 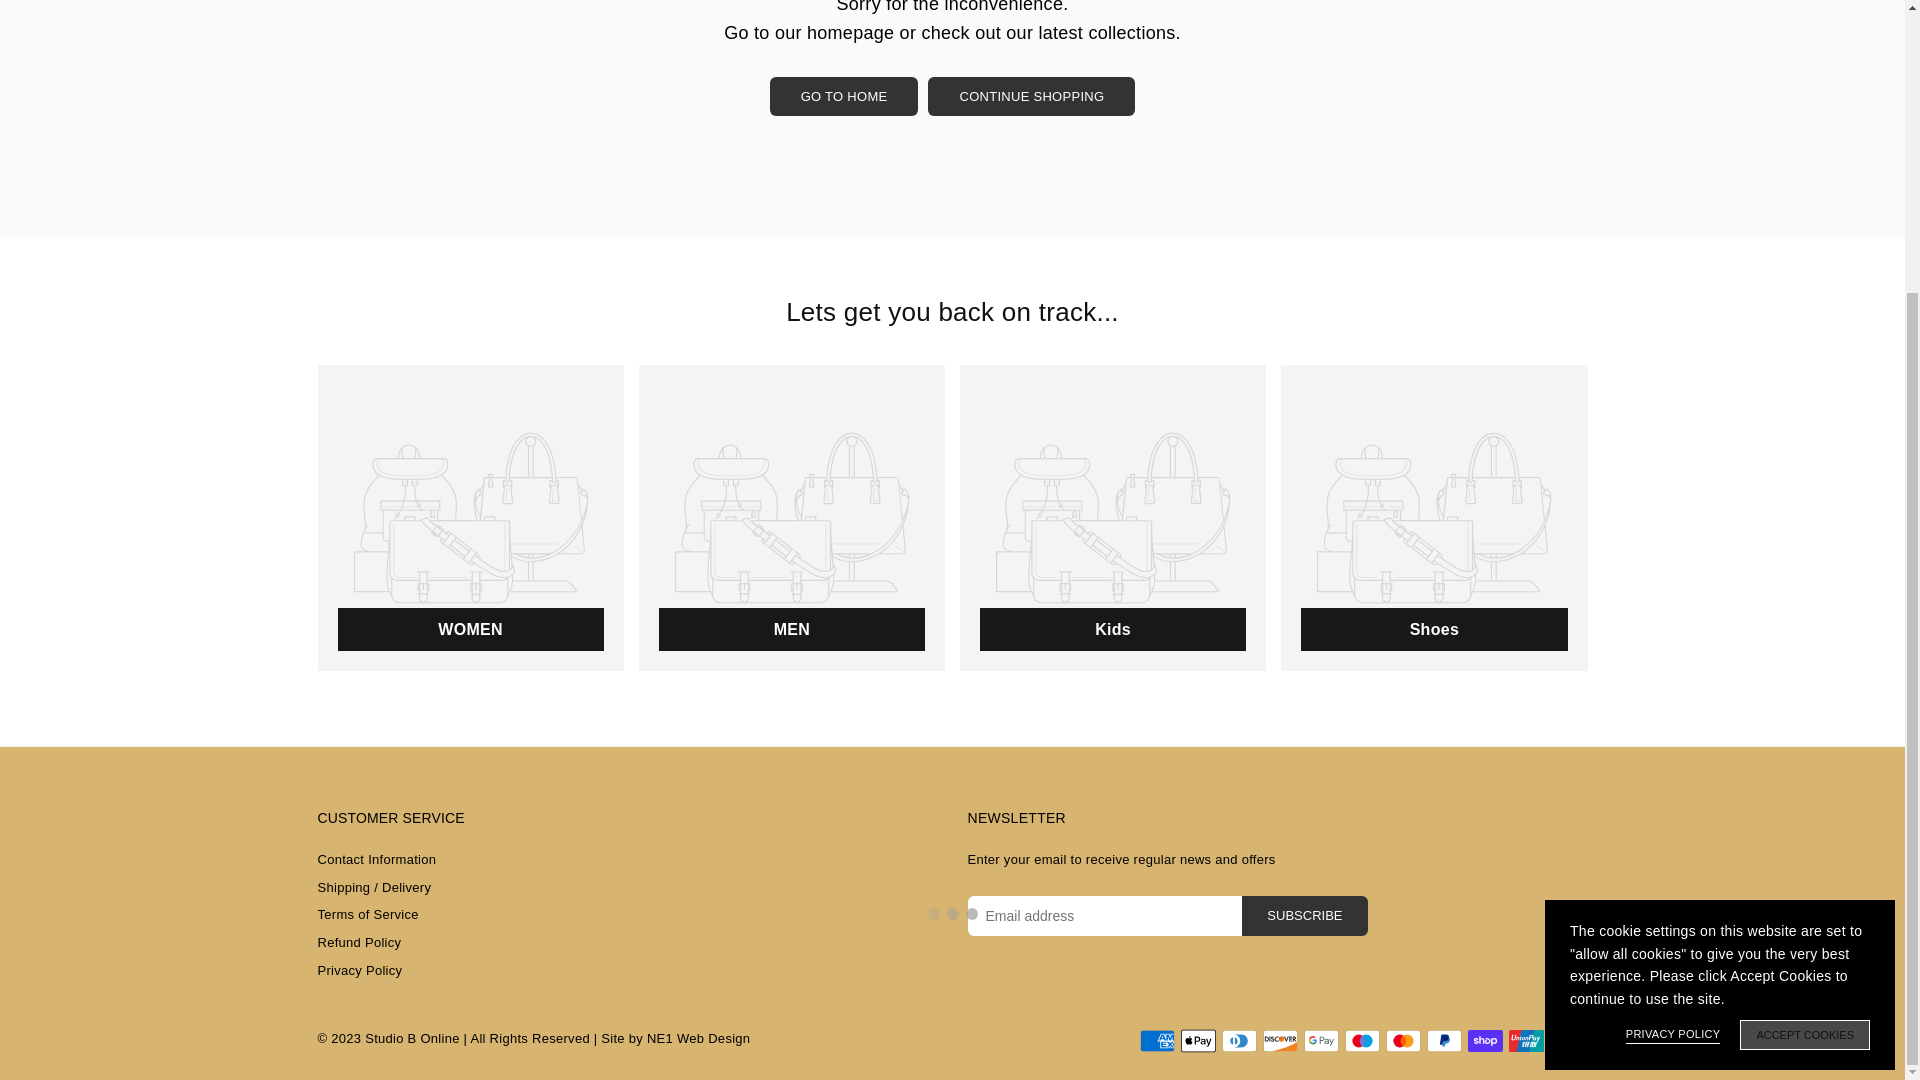 What do you see at coordinates (792, 518) in the screenshot?
I see `MEN` at bounding box center [792, 518].